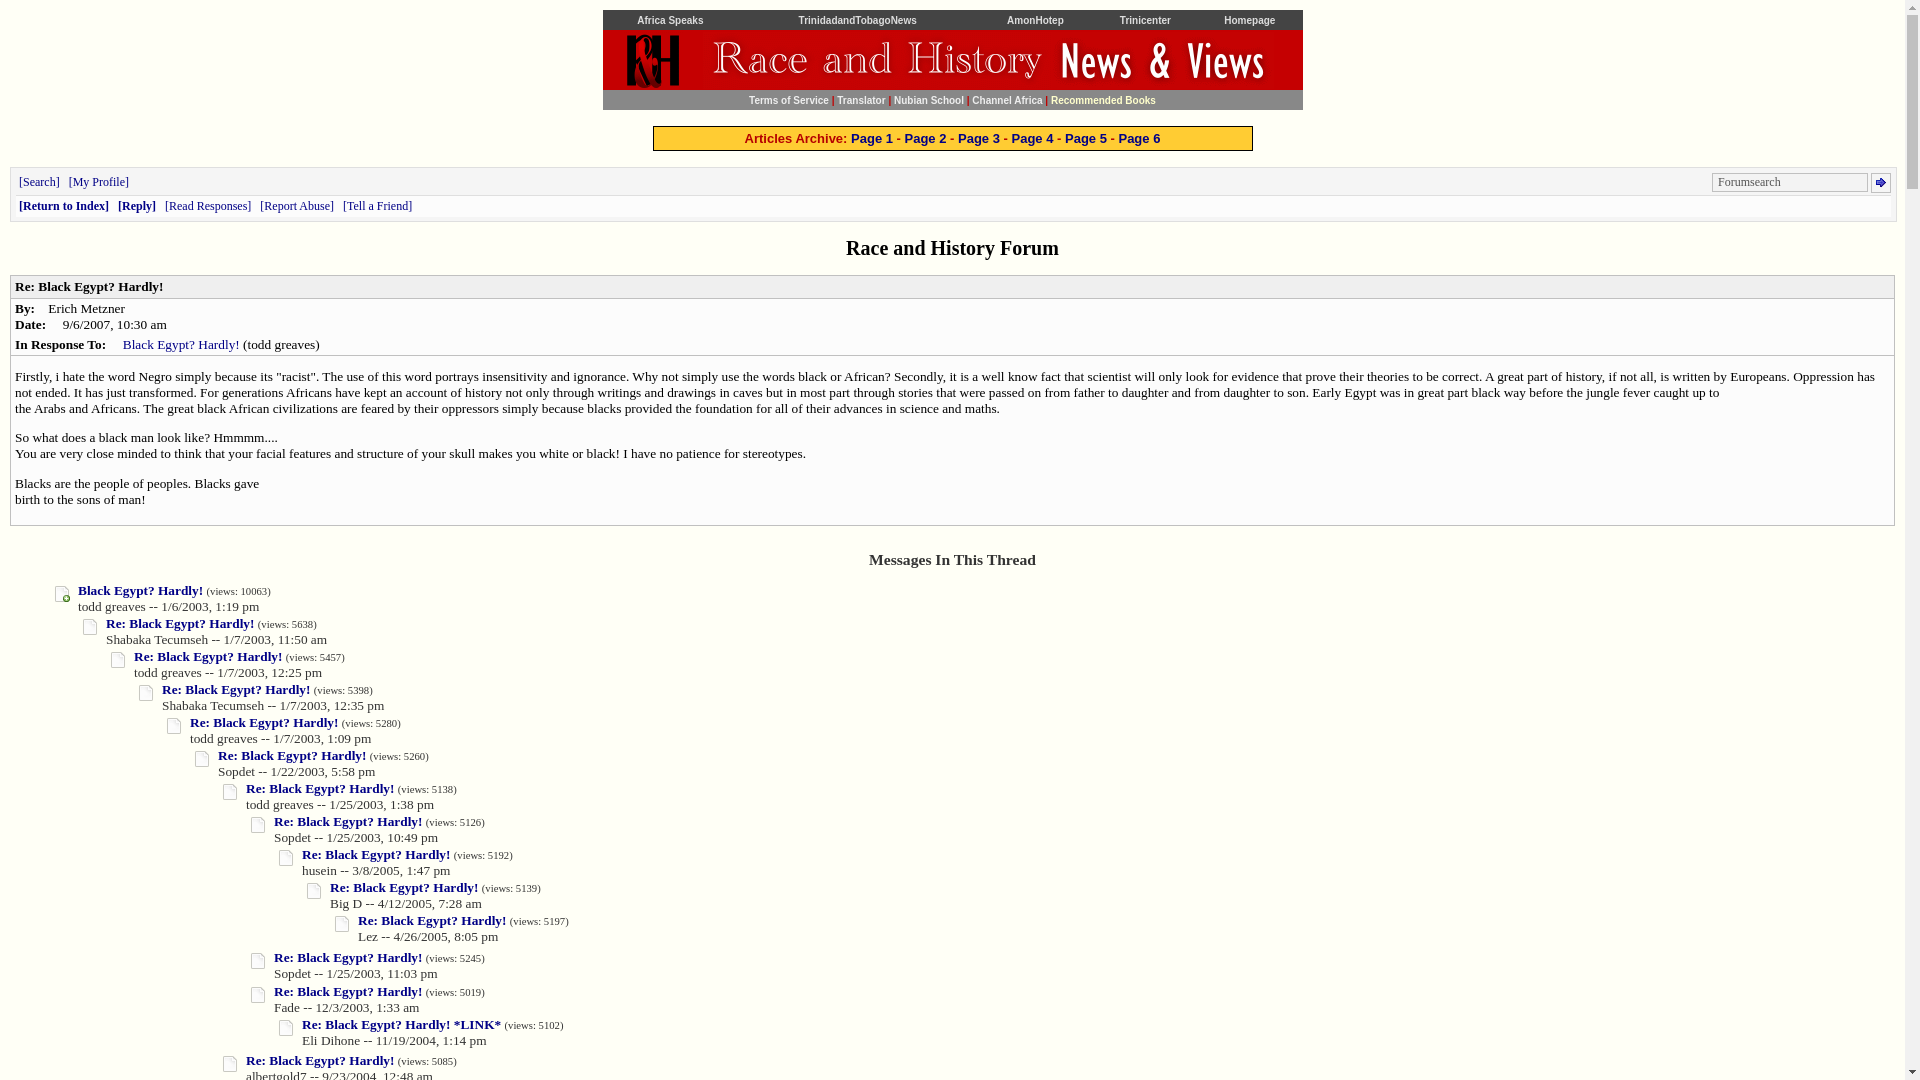 The width and height of the screenshot is (1920, 1080). What do you see at coordinates (140, 590) in the screenshot?
I see `Black Egypt? Hardly!` at bounding box center [140, 590].